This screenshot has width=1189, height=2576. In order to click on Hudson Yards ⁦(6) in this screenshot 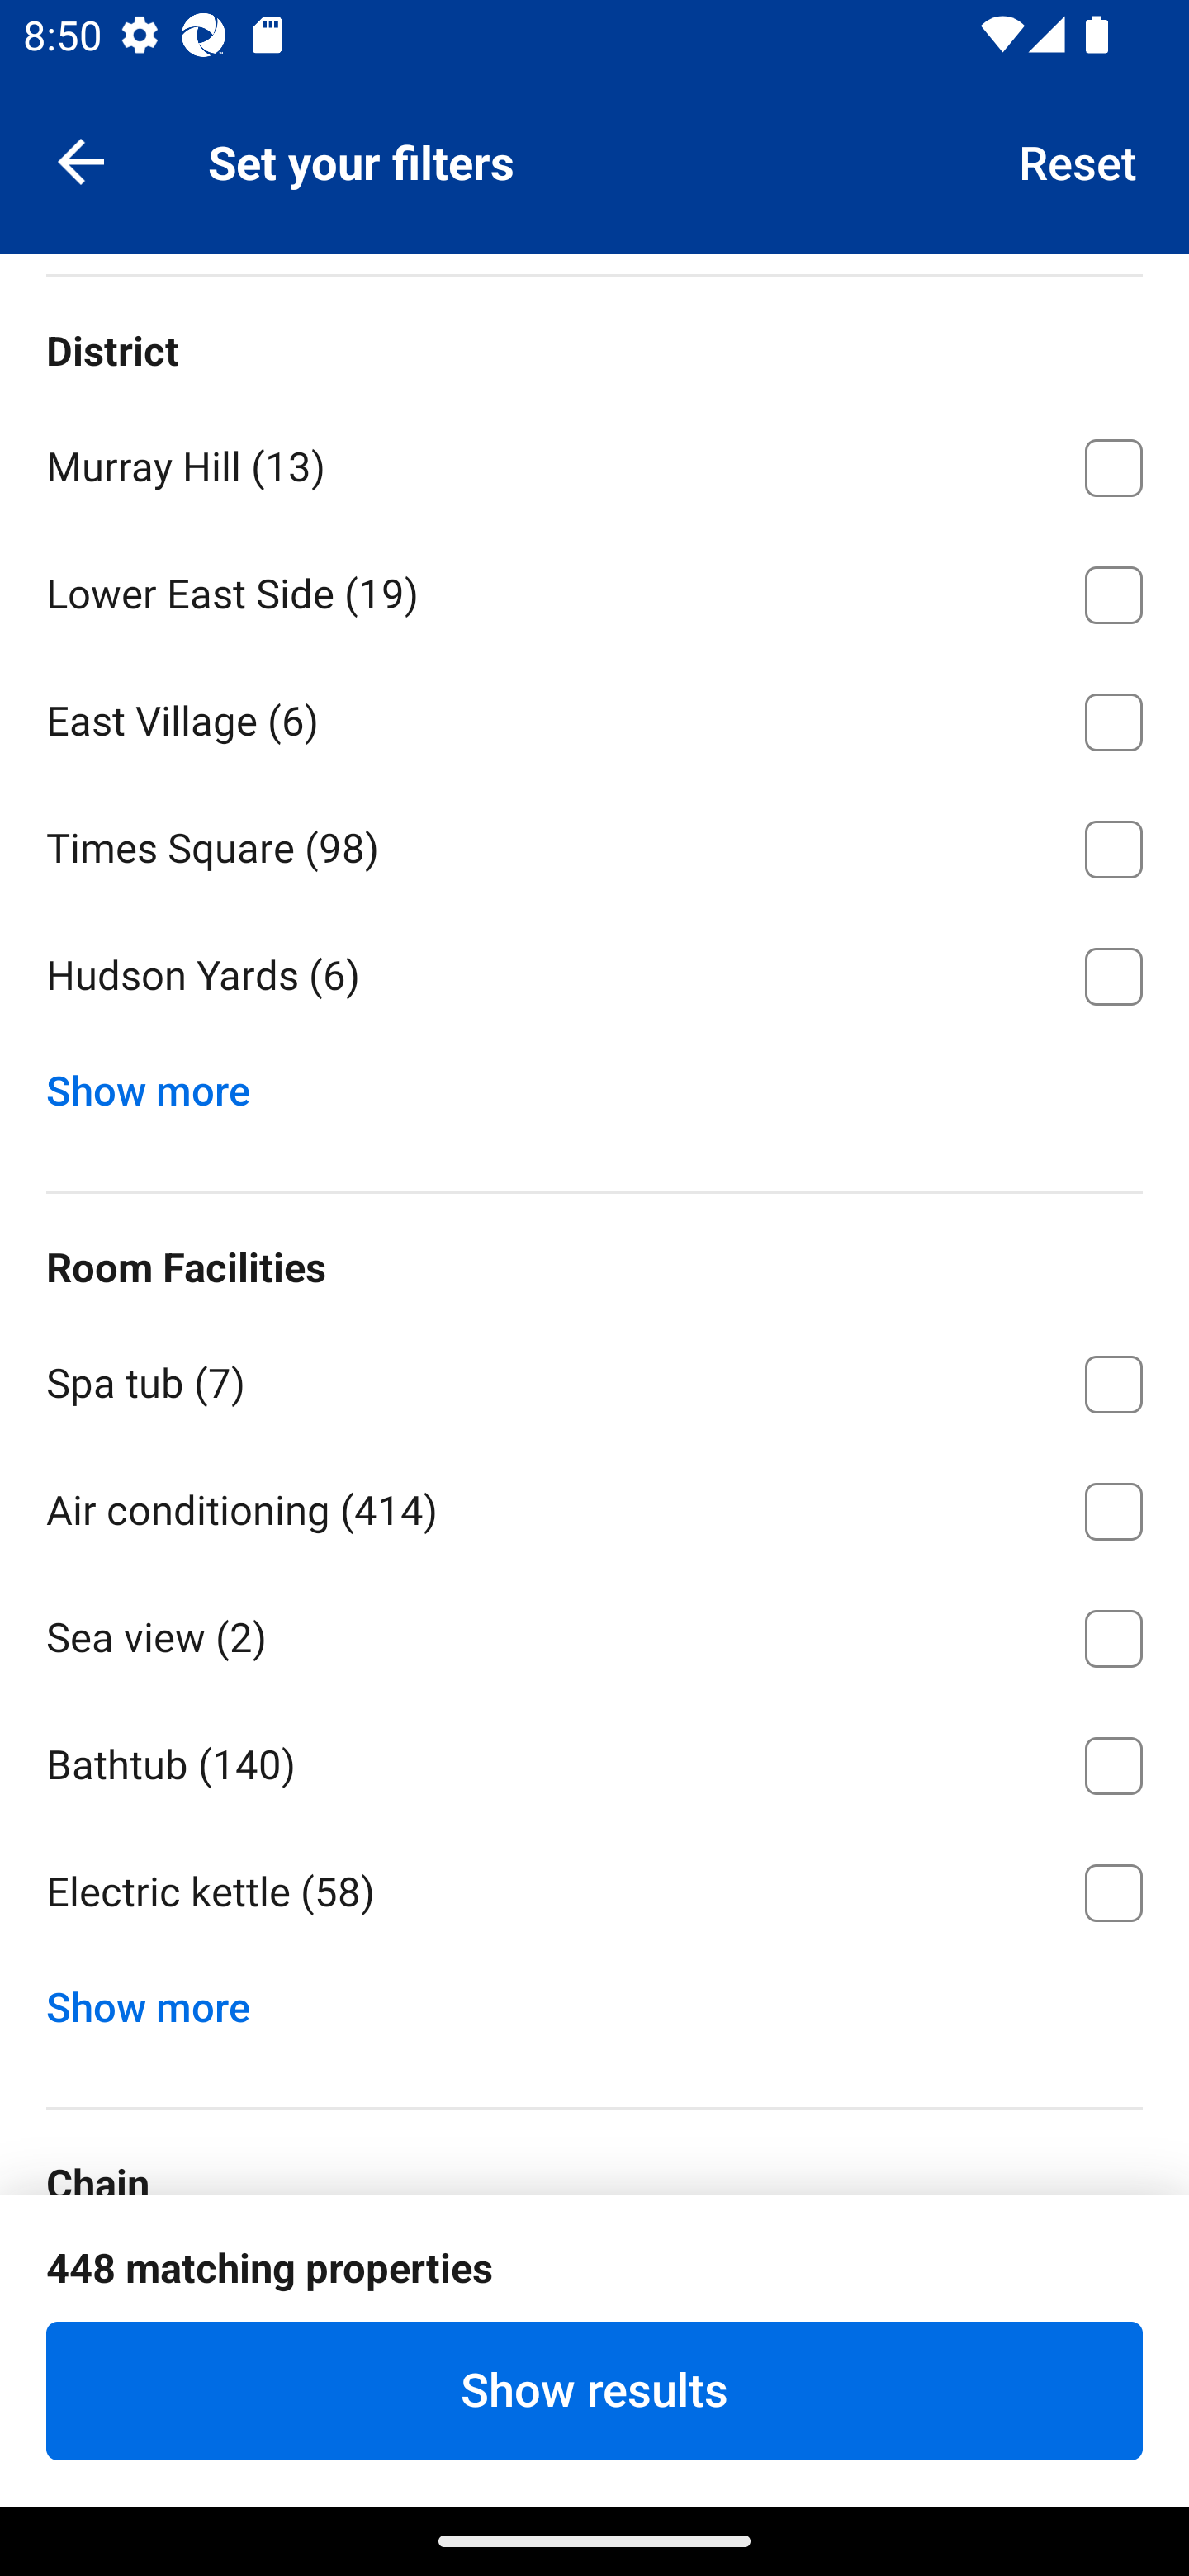, I will do `click(594, 976)`.